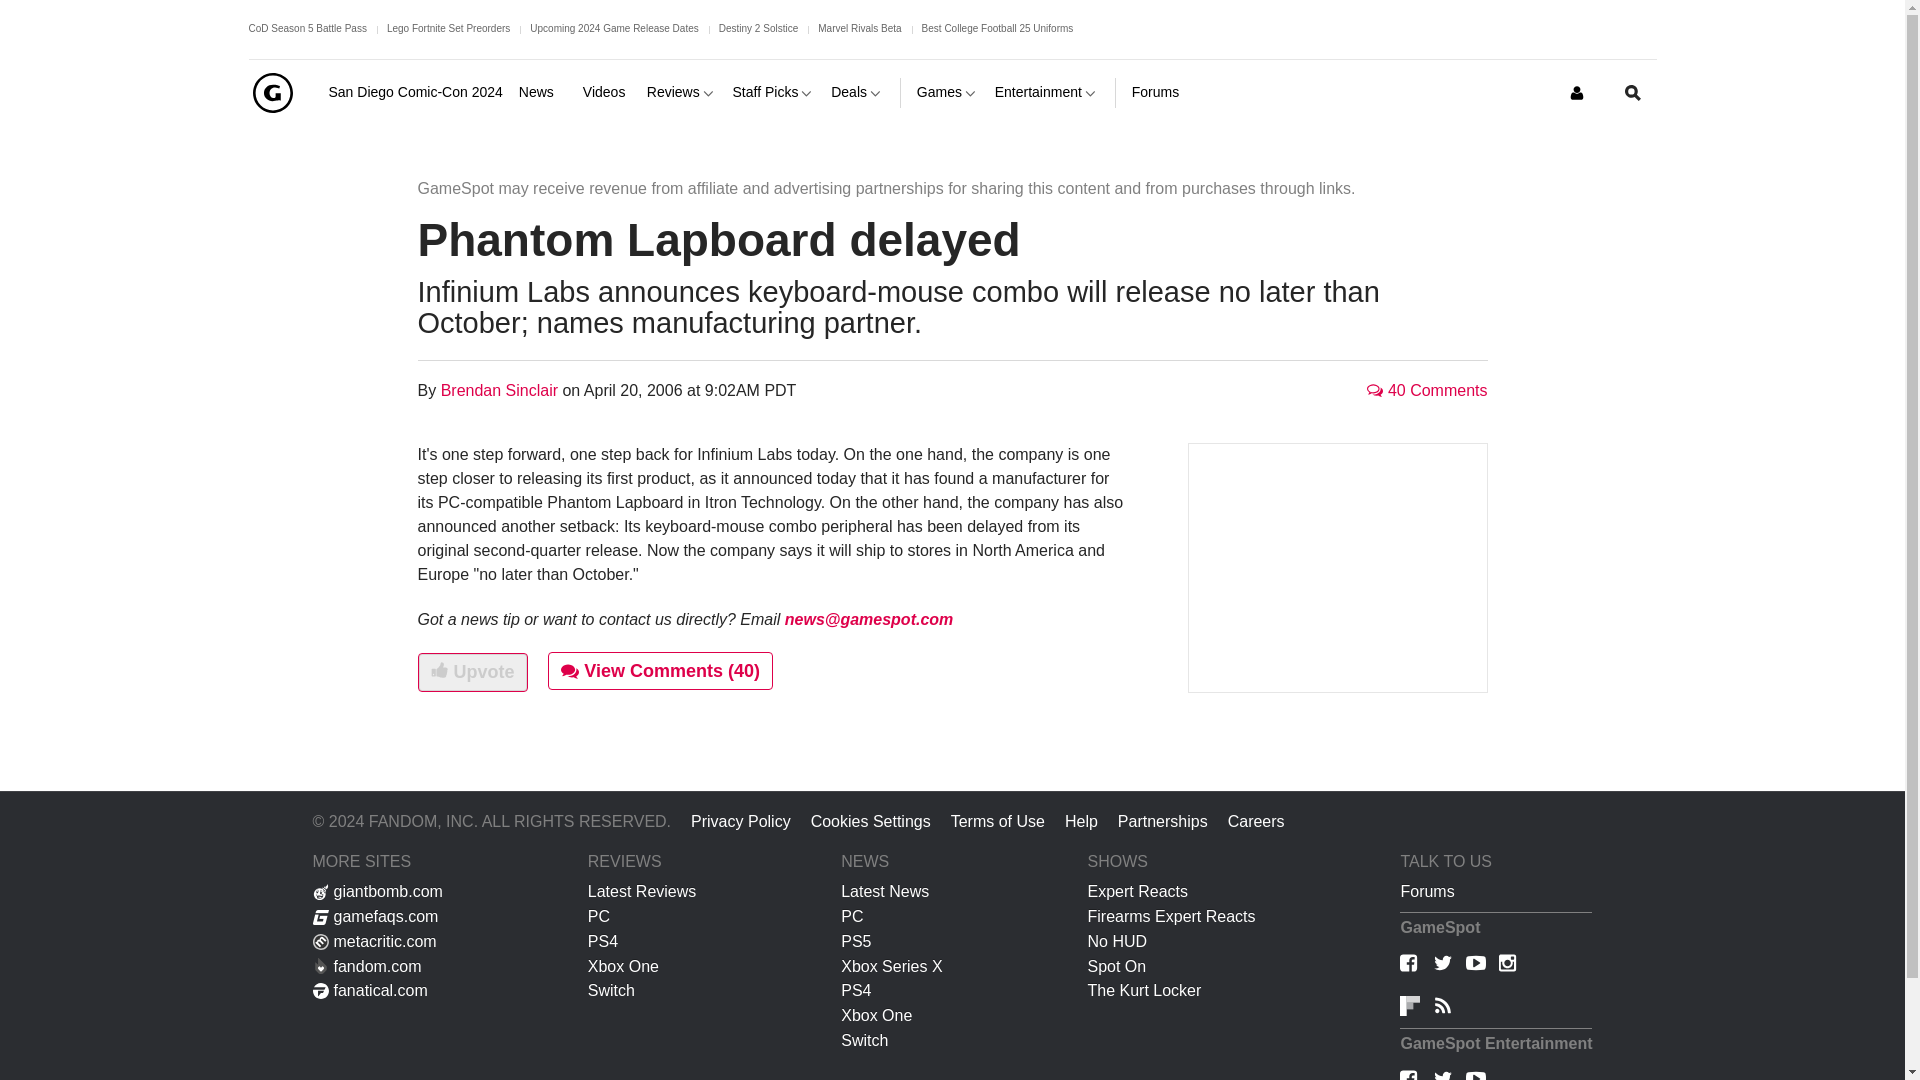 The height and width of the screenshot is (1080, 1920). I want to click on Marvel Rivals Beta, so click(858, 28).